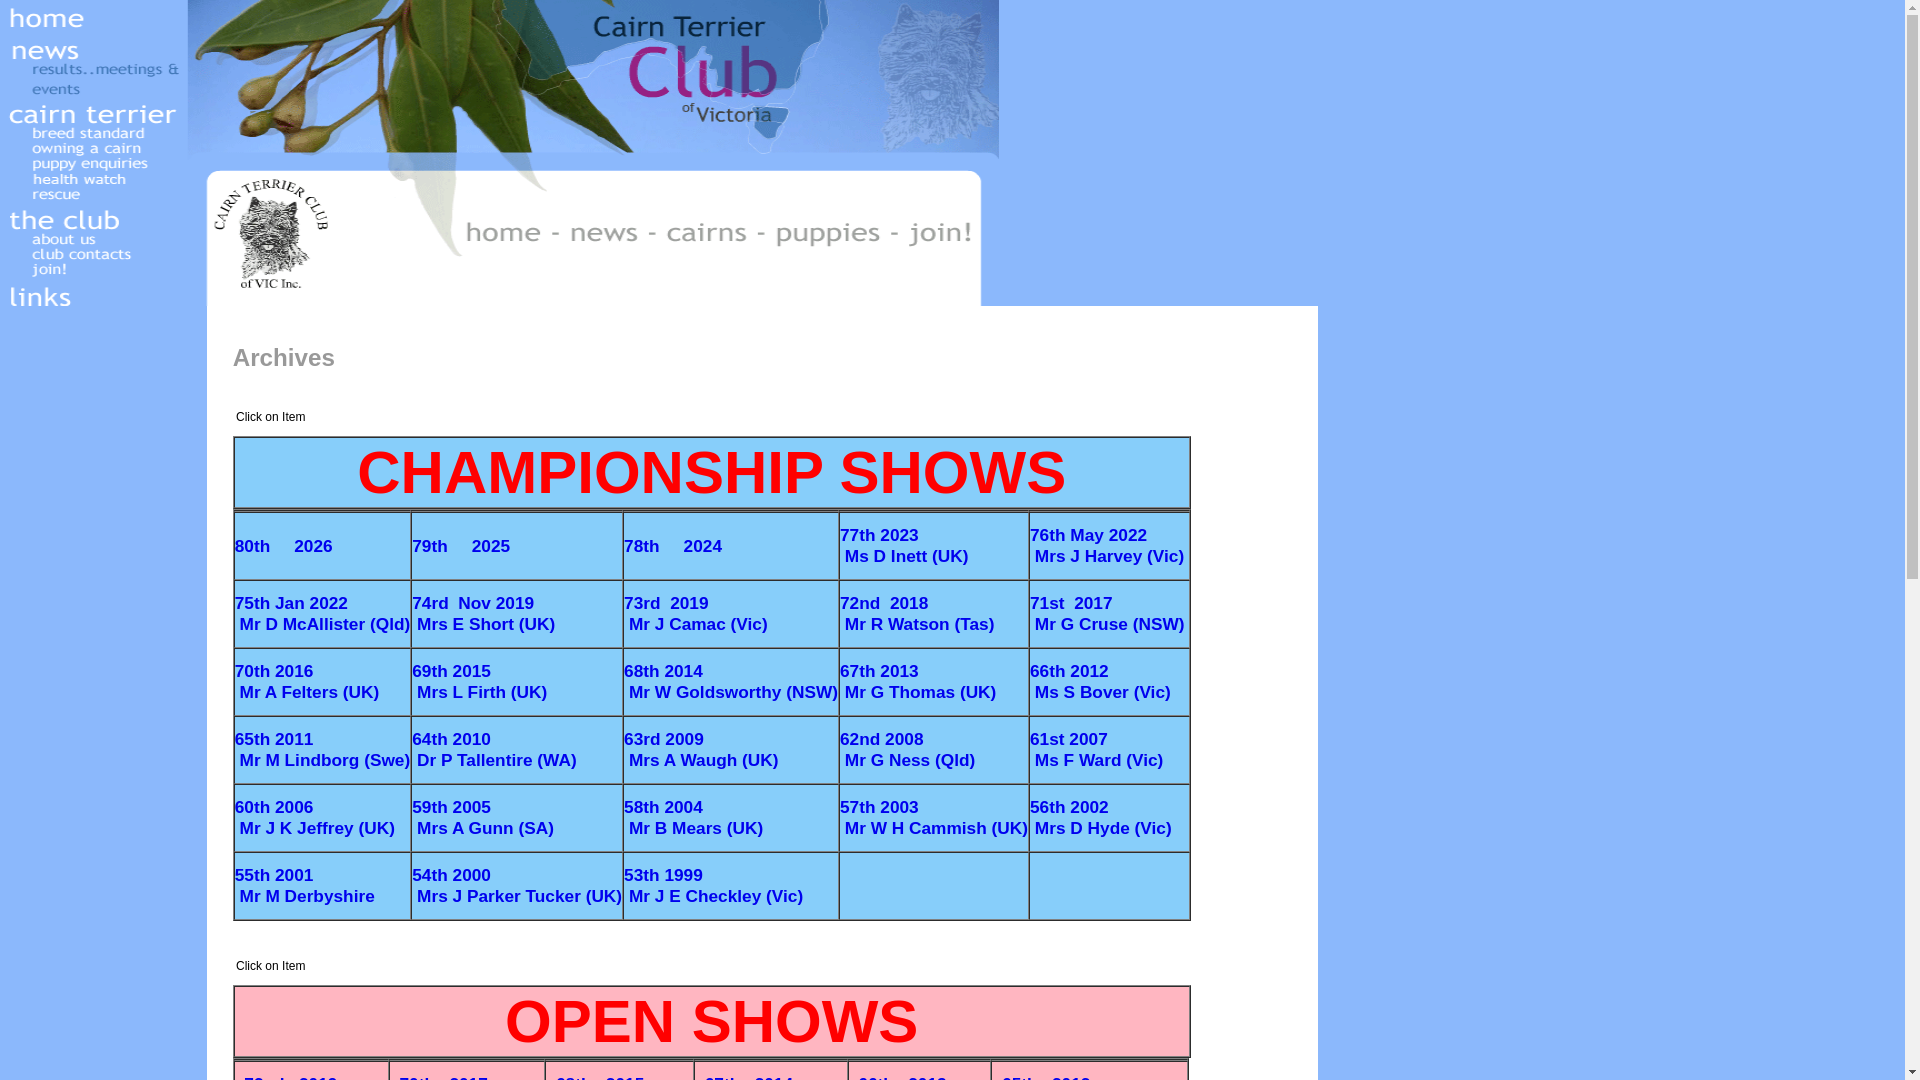 The width and height of the screenshot is (1920, 1080). What do you see at coordinates (1100, 684) in the screenshot?
I see `66th 2012
 Ms S Bover (Vic)` at bounding box center [1100, 684].